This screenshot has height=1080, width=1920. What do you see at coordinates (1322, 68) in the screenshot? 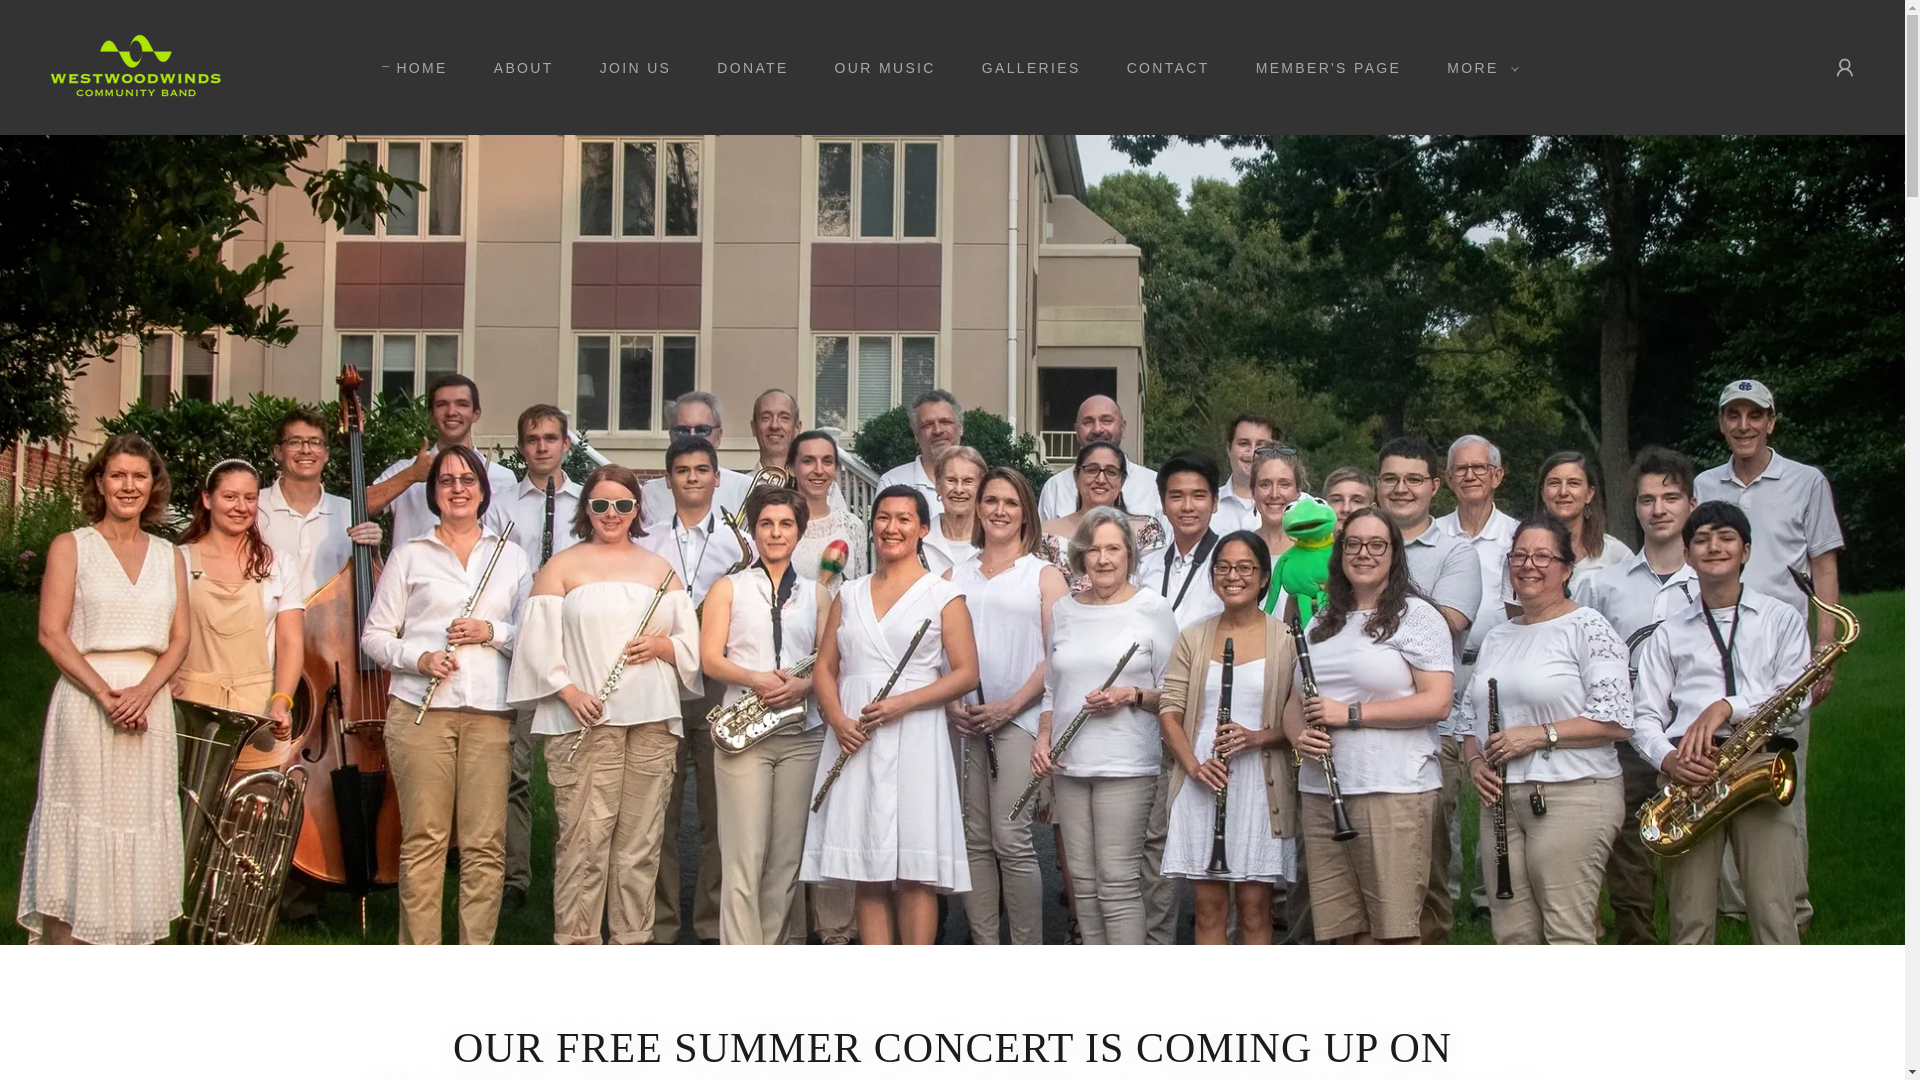
I see `MEMBER'S PAGE` at bounding box center [1322, 68].